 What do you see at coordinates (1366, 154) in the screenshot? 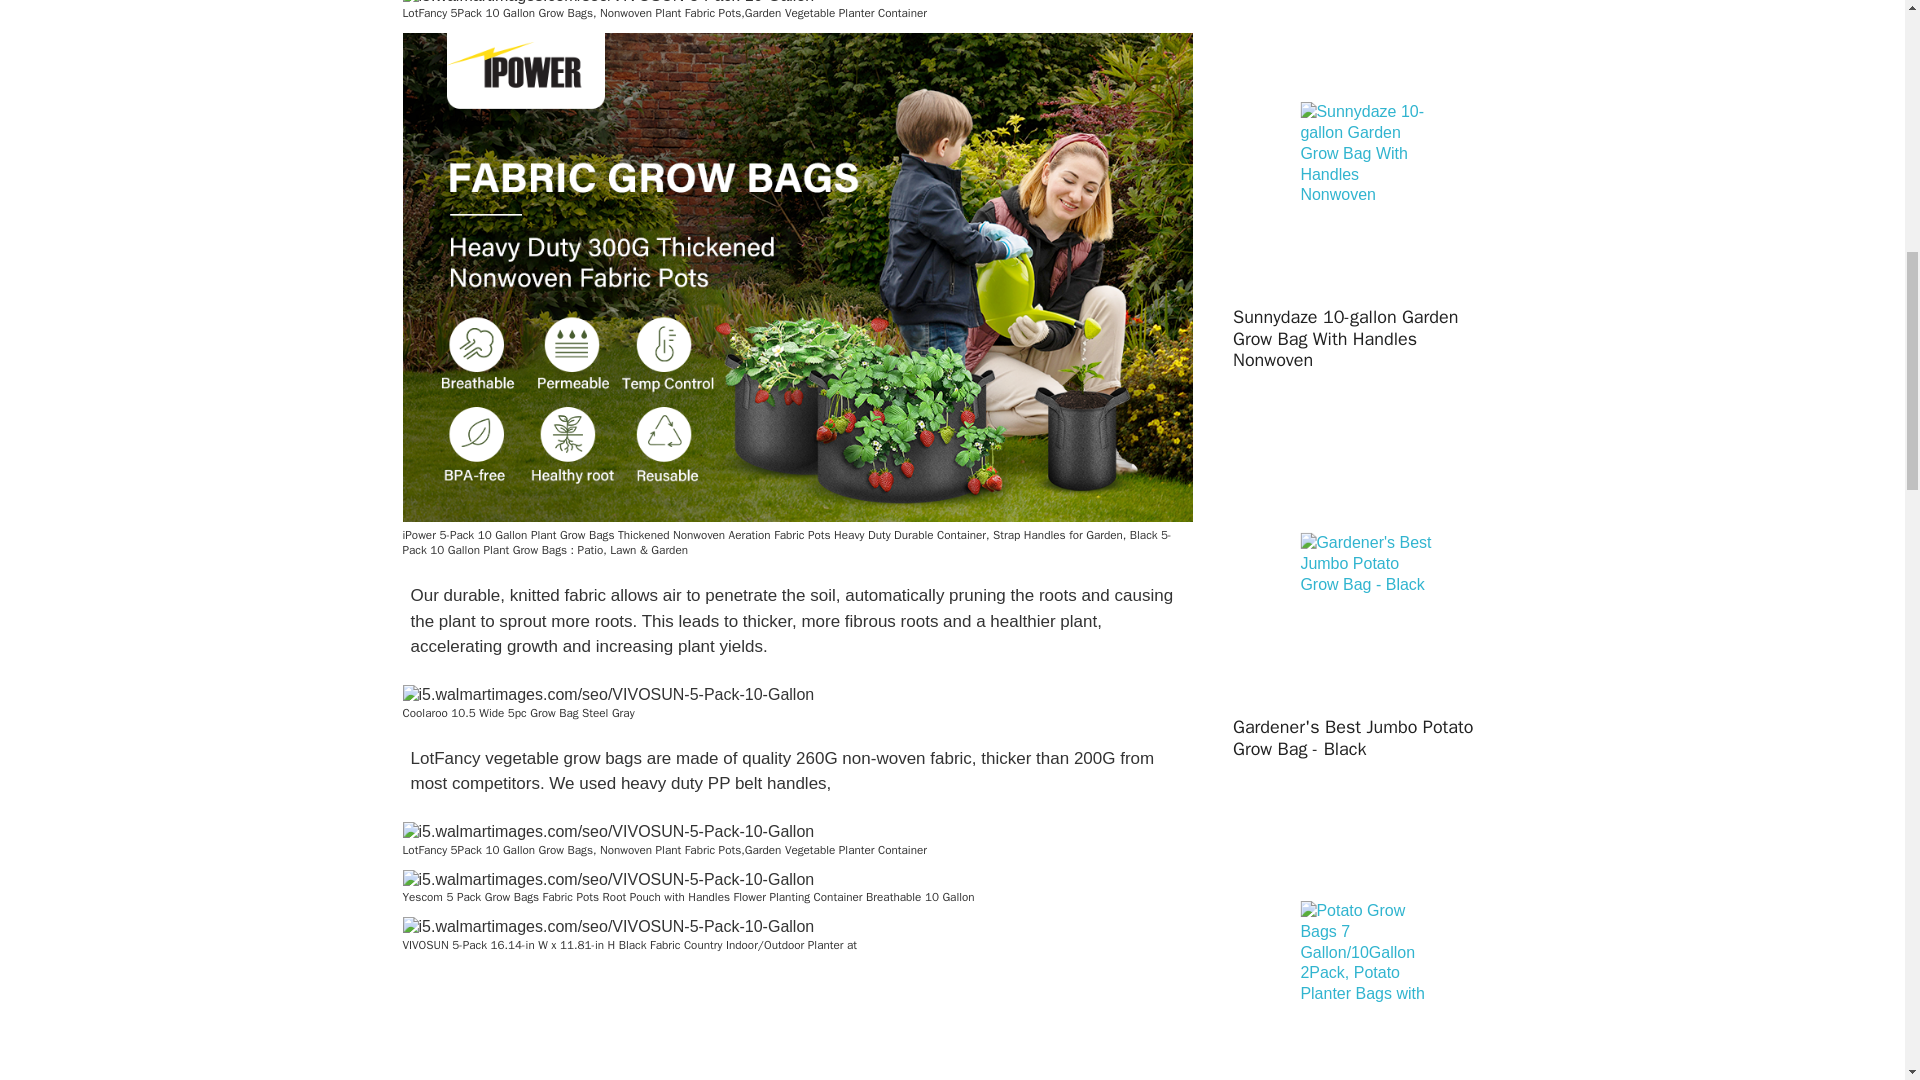
I see `Sunnydaze 10-gallon Garden Grow Bag With Handles Nonwoven` at bounding box center [1366, 154].